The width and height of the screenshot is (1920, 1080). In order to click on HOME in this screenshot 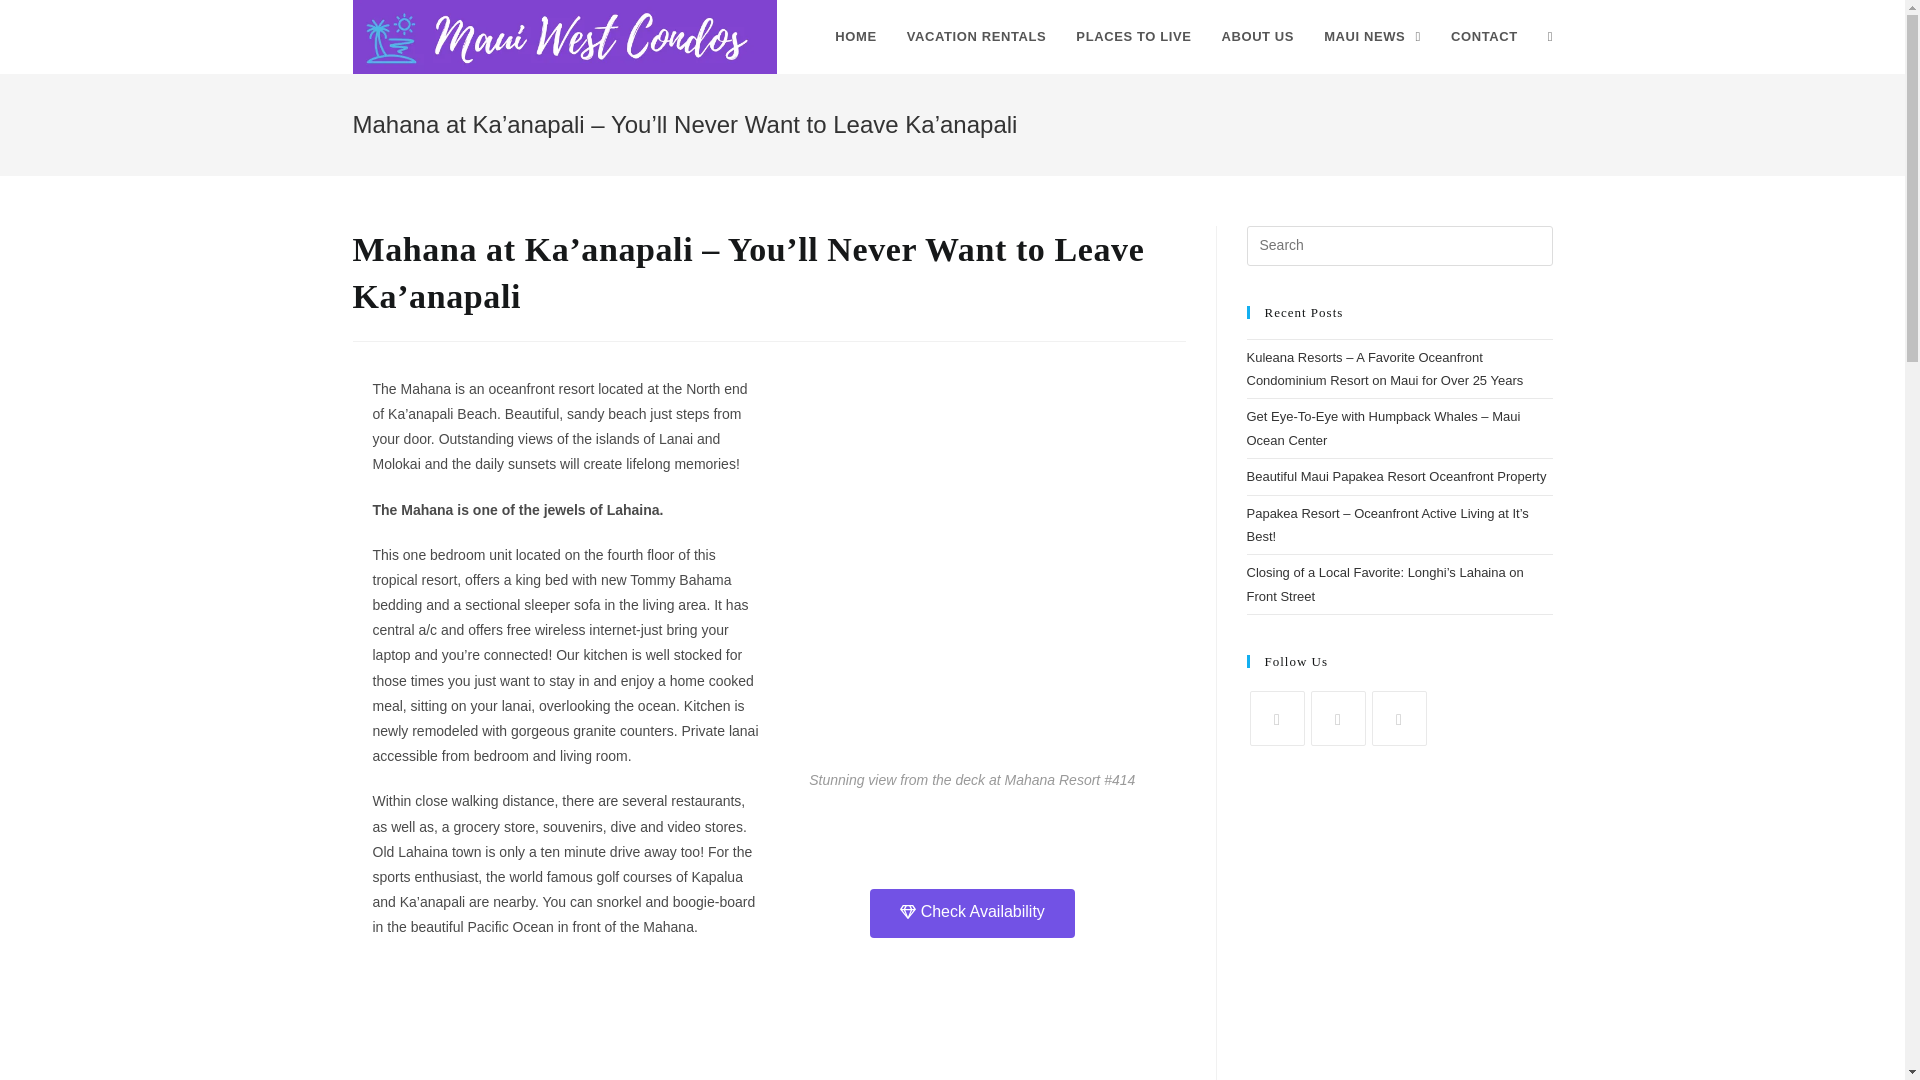, I will do `click(854, 37)`.